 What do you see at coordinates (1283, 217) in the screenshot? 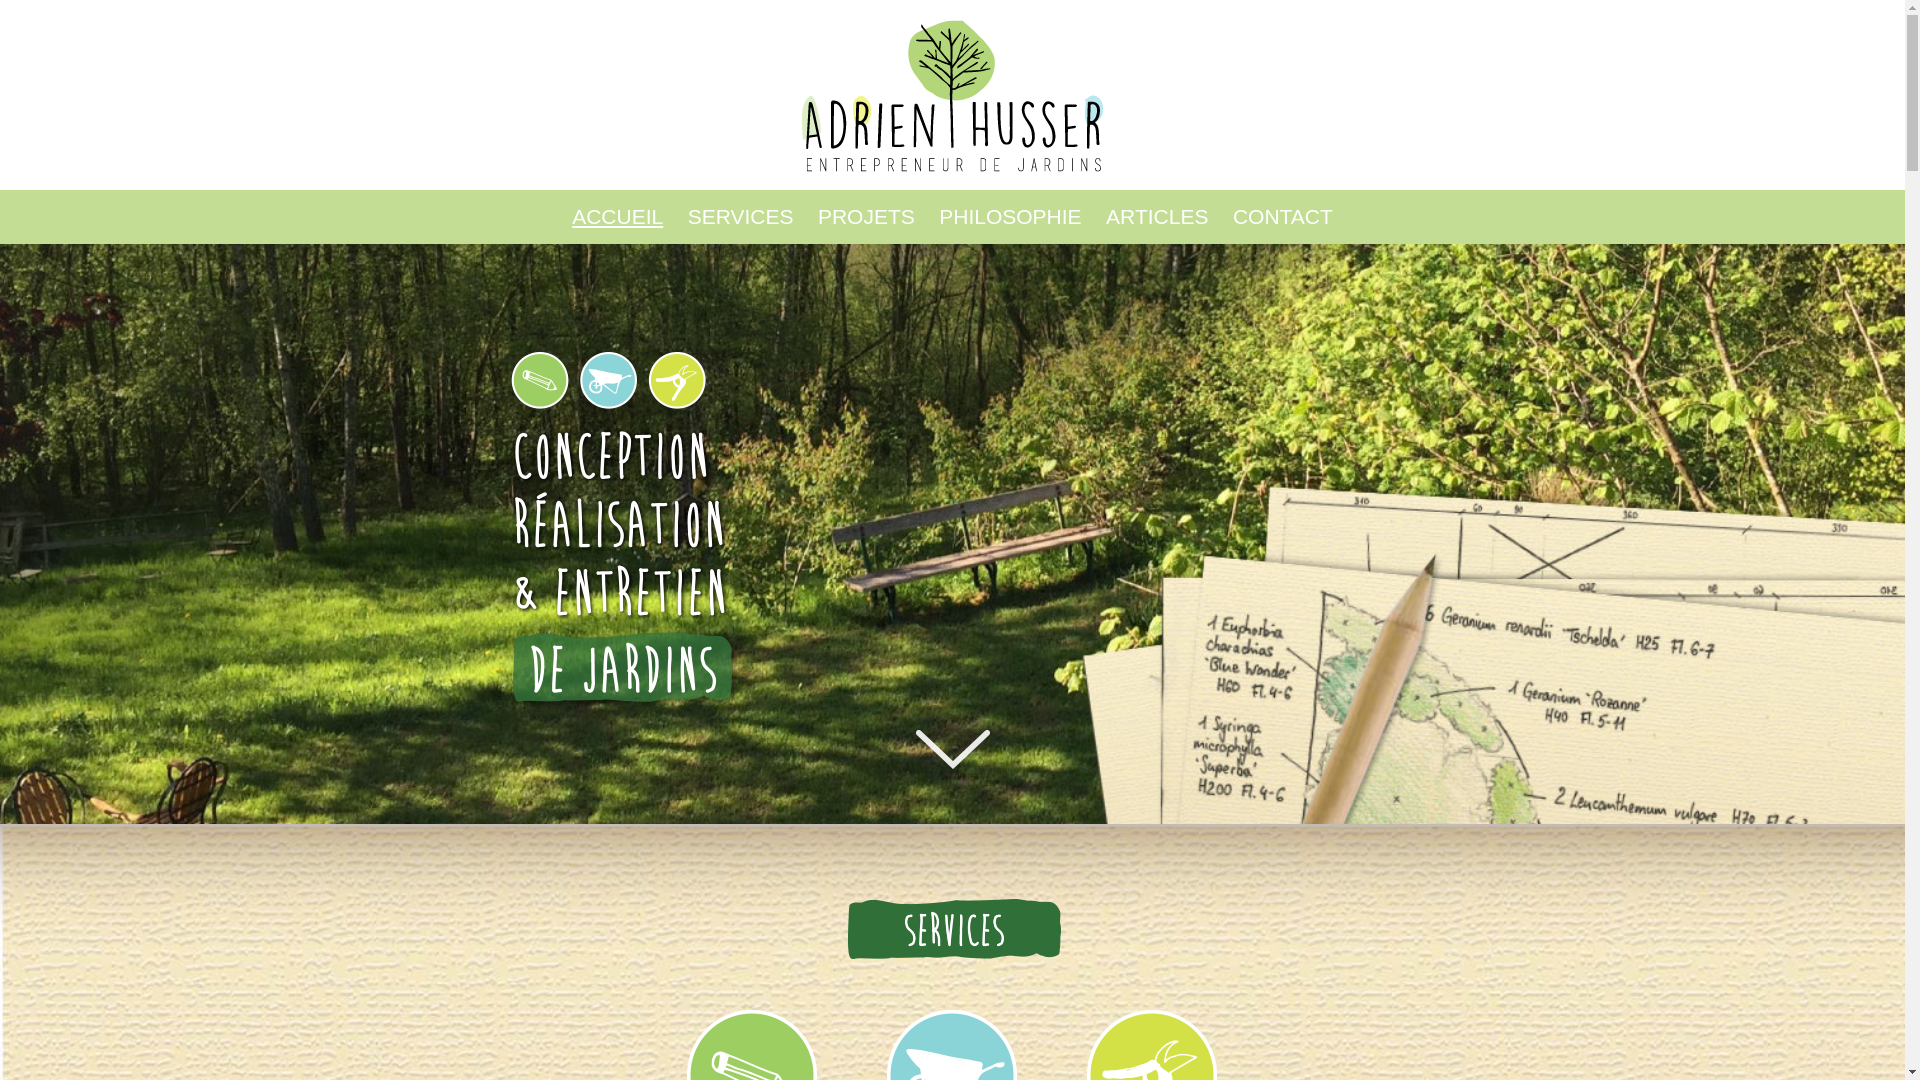
I see `CONTACT` at bounding box center [1283, 217].